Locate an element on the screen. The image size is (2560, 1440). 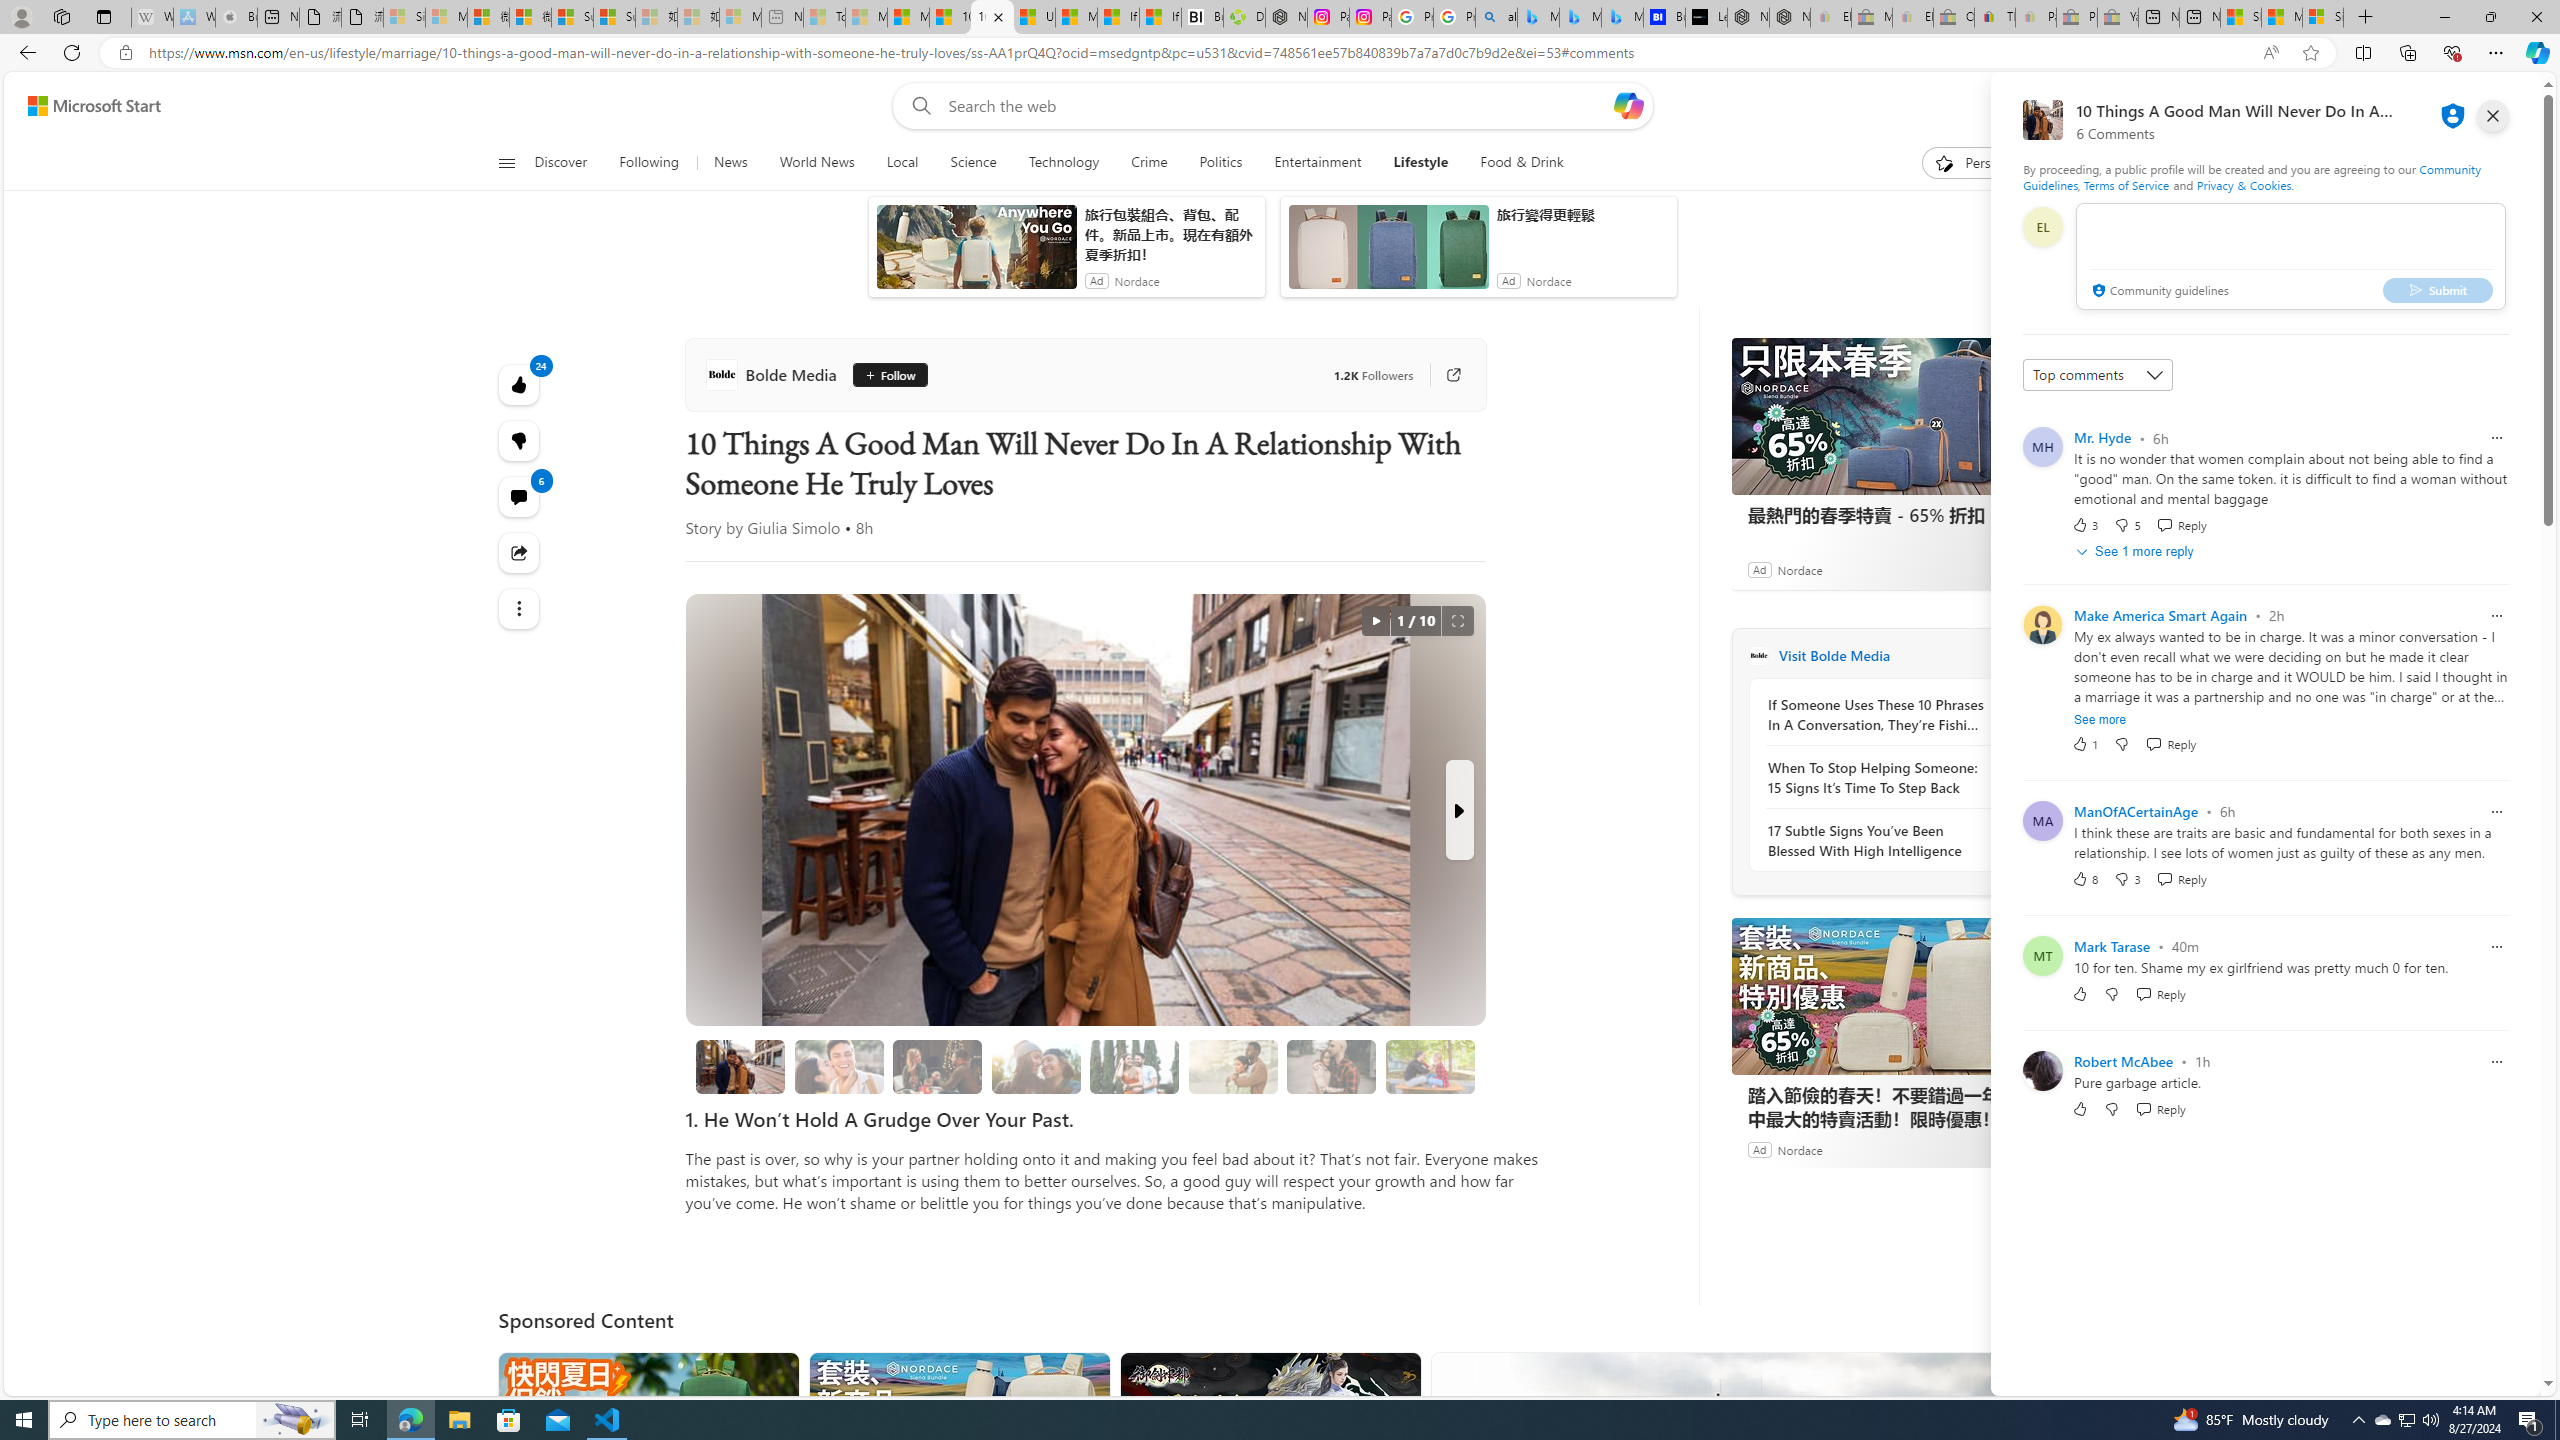
24 Like is located at coordinates (520, 384).